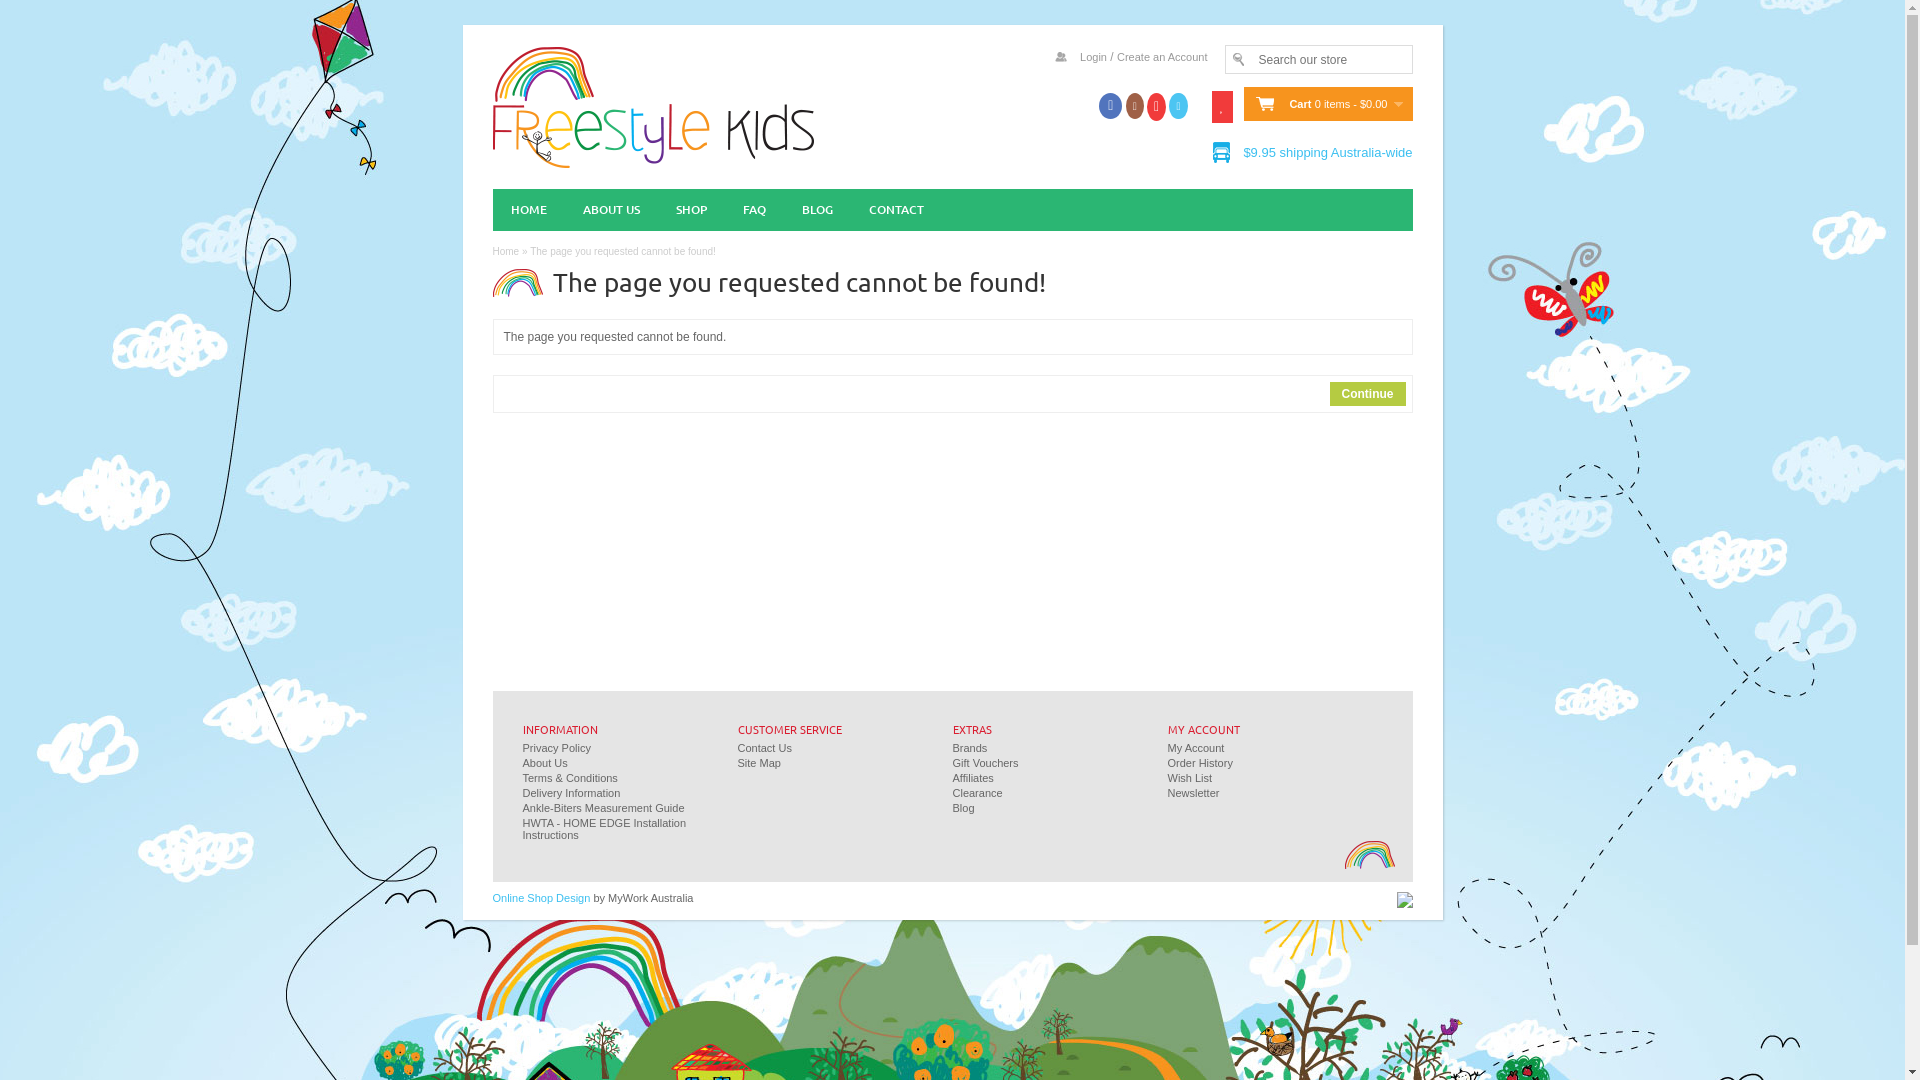 The width and height of the screenshot is (1920, 1080). Describe the element at coordinates (603, 808) in the screenshot. I see `Ankle-Biters Measurement Guide` at that location.